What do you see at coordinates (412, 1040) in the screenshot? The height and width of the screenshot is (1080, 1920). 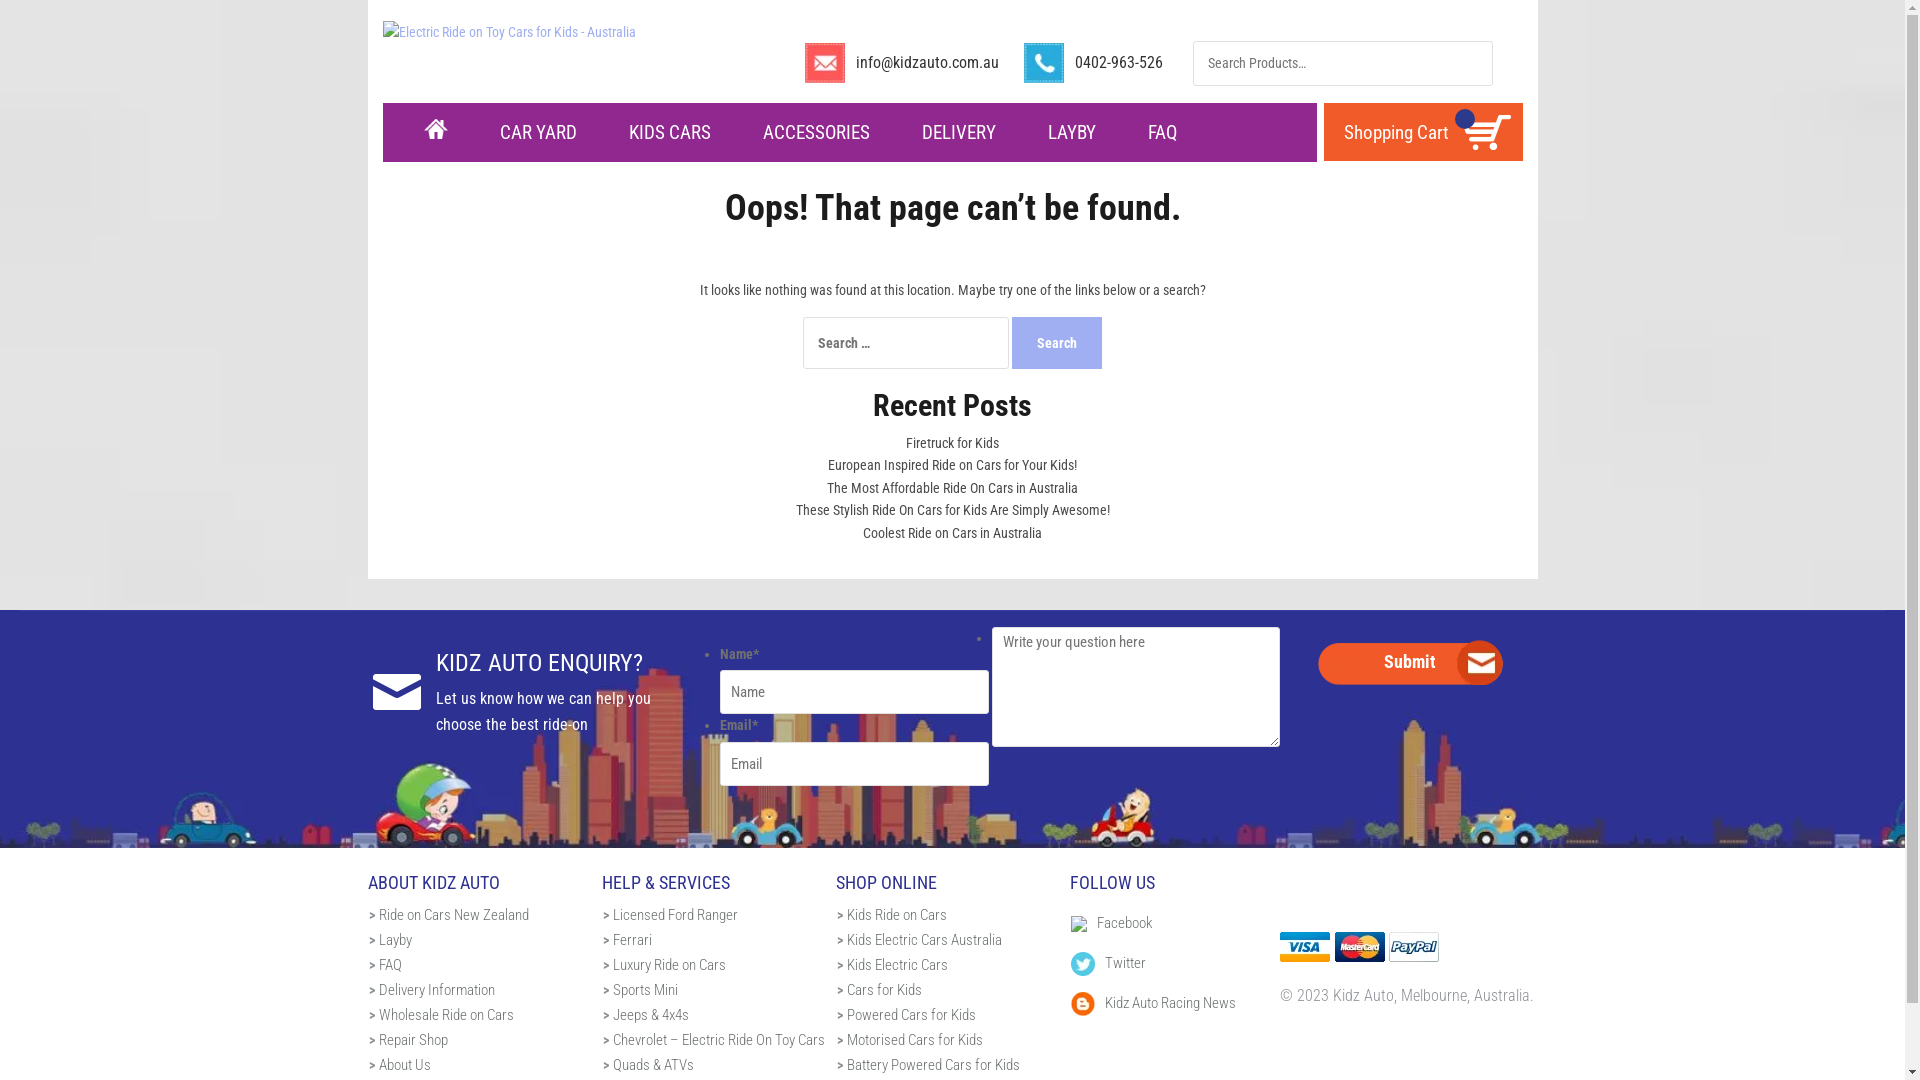 I see `Repair Shop` at bounding box center [412, 1040].